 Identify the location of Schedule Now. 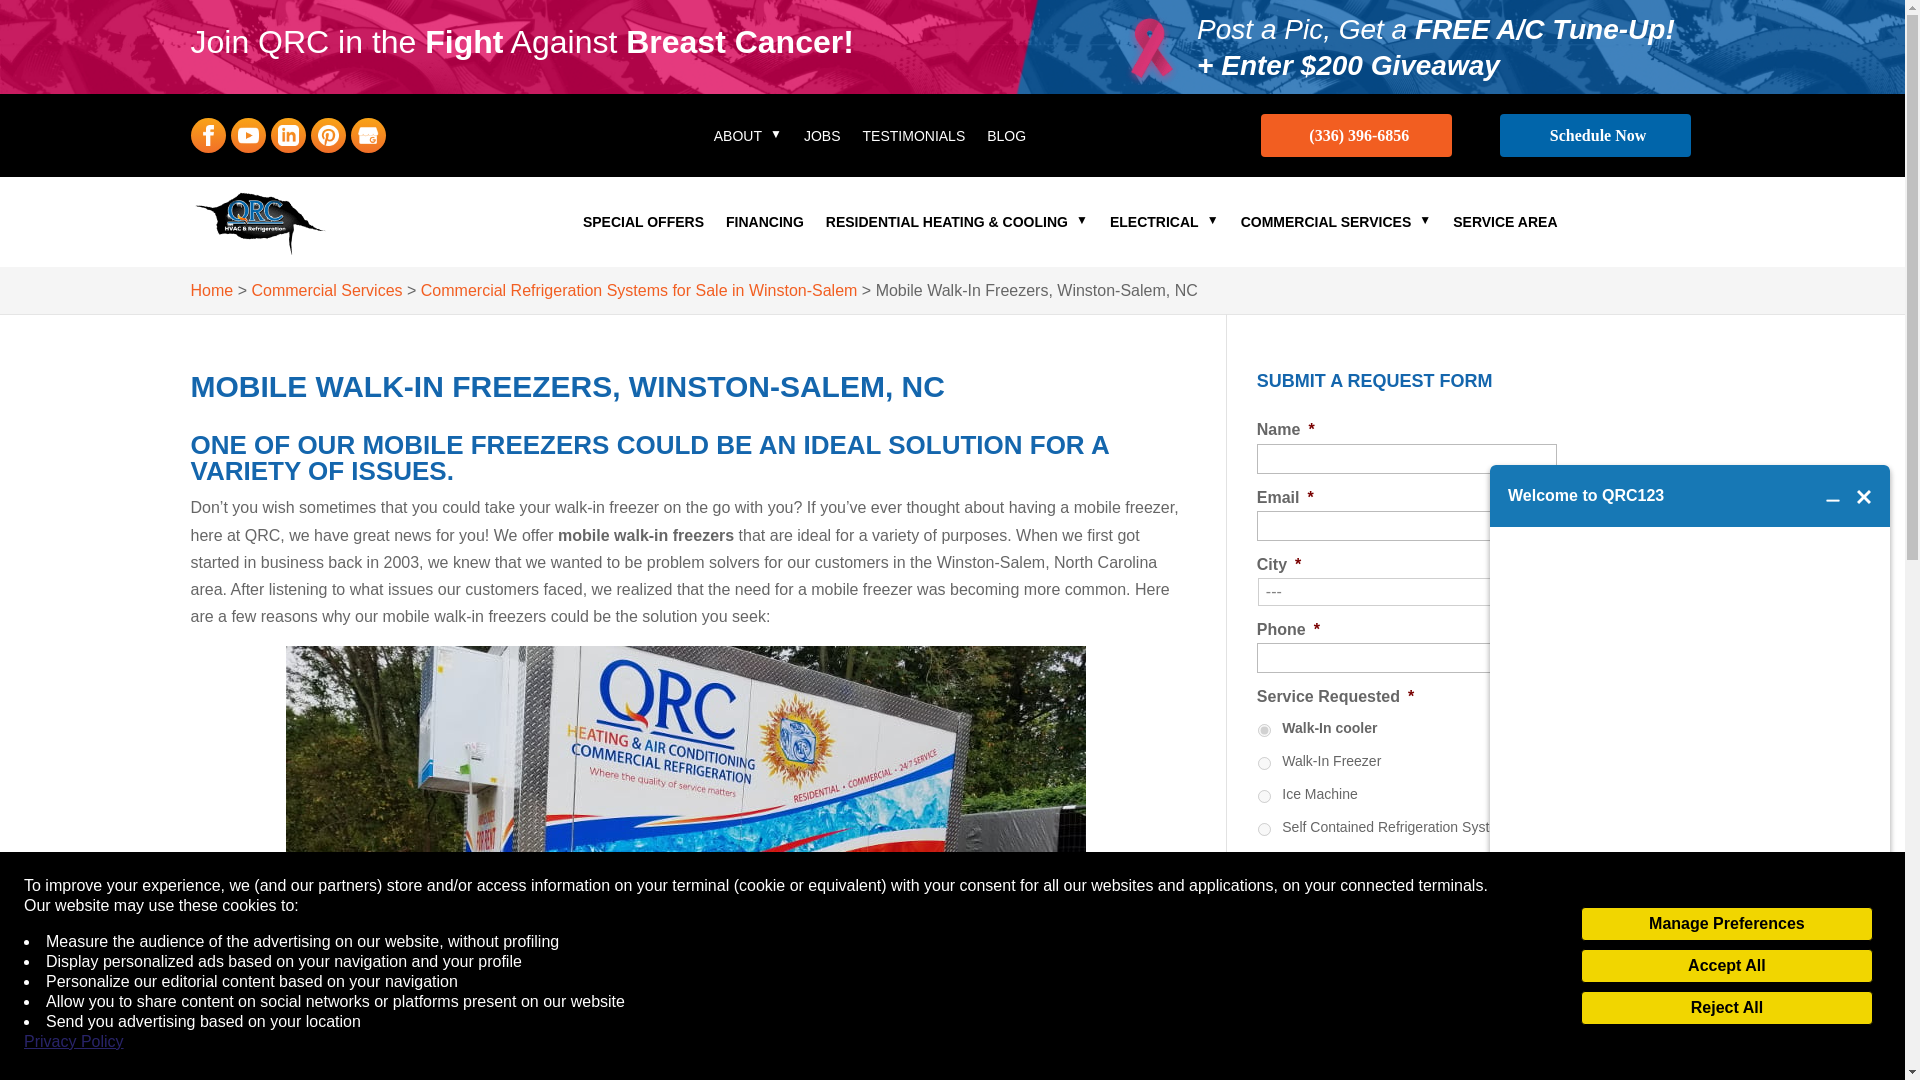
(1595, 135).